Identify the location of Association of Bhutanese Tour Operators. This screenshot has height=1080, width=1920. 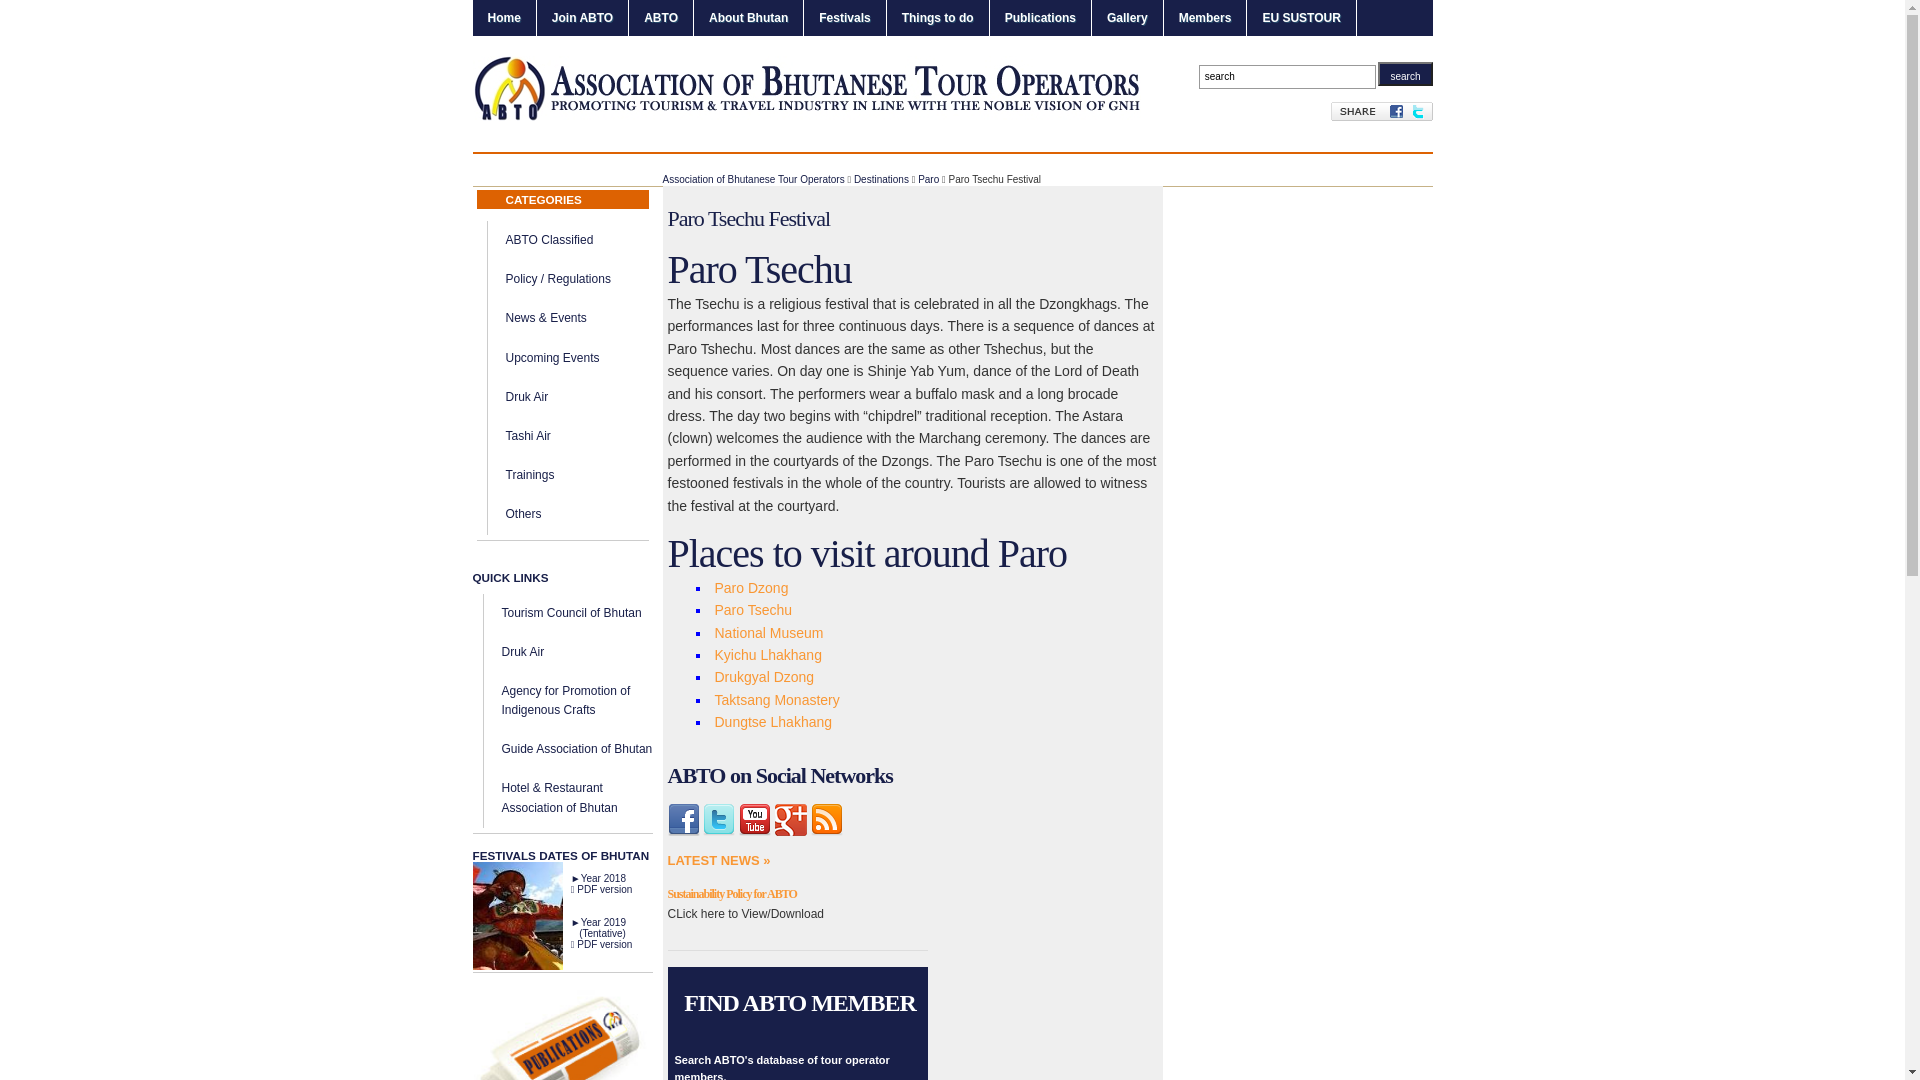
(753, 180).